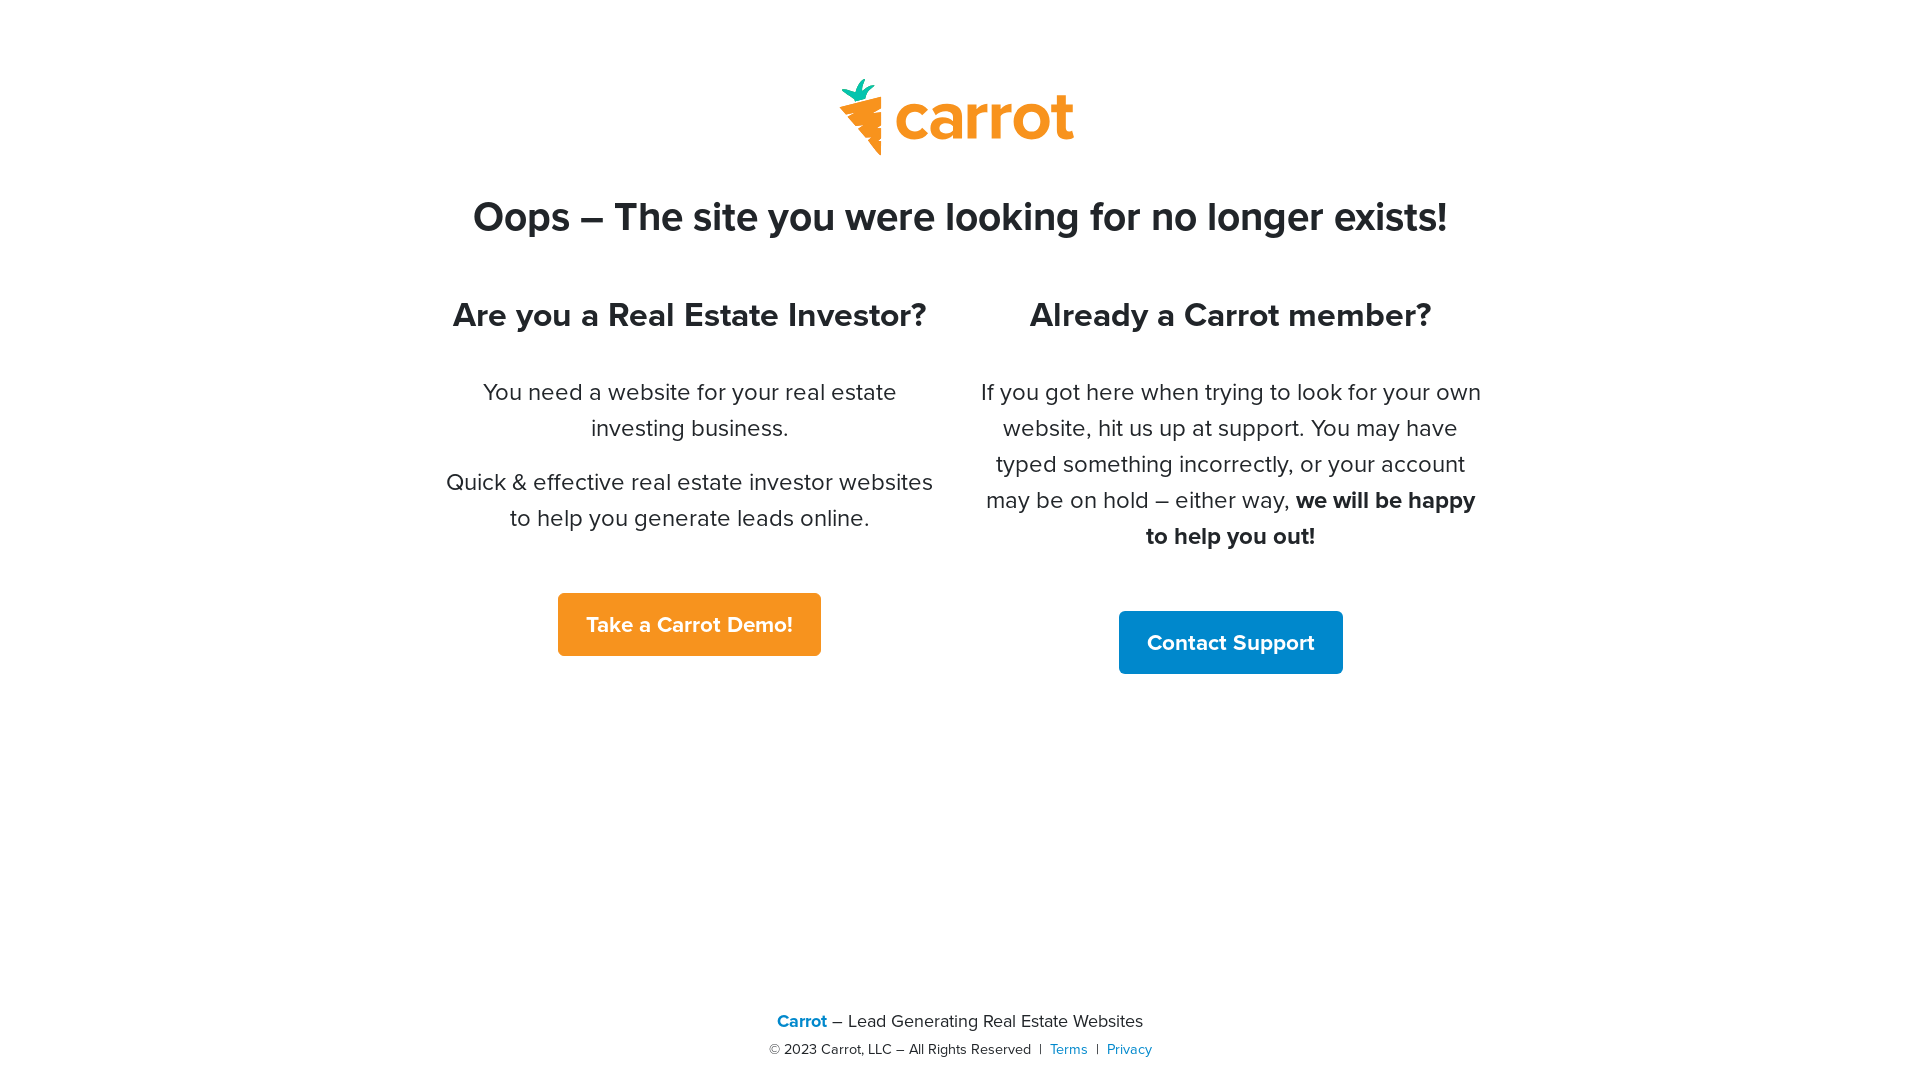  I want to click on Privacy, so click(1128, 1049).